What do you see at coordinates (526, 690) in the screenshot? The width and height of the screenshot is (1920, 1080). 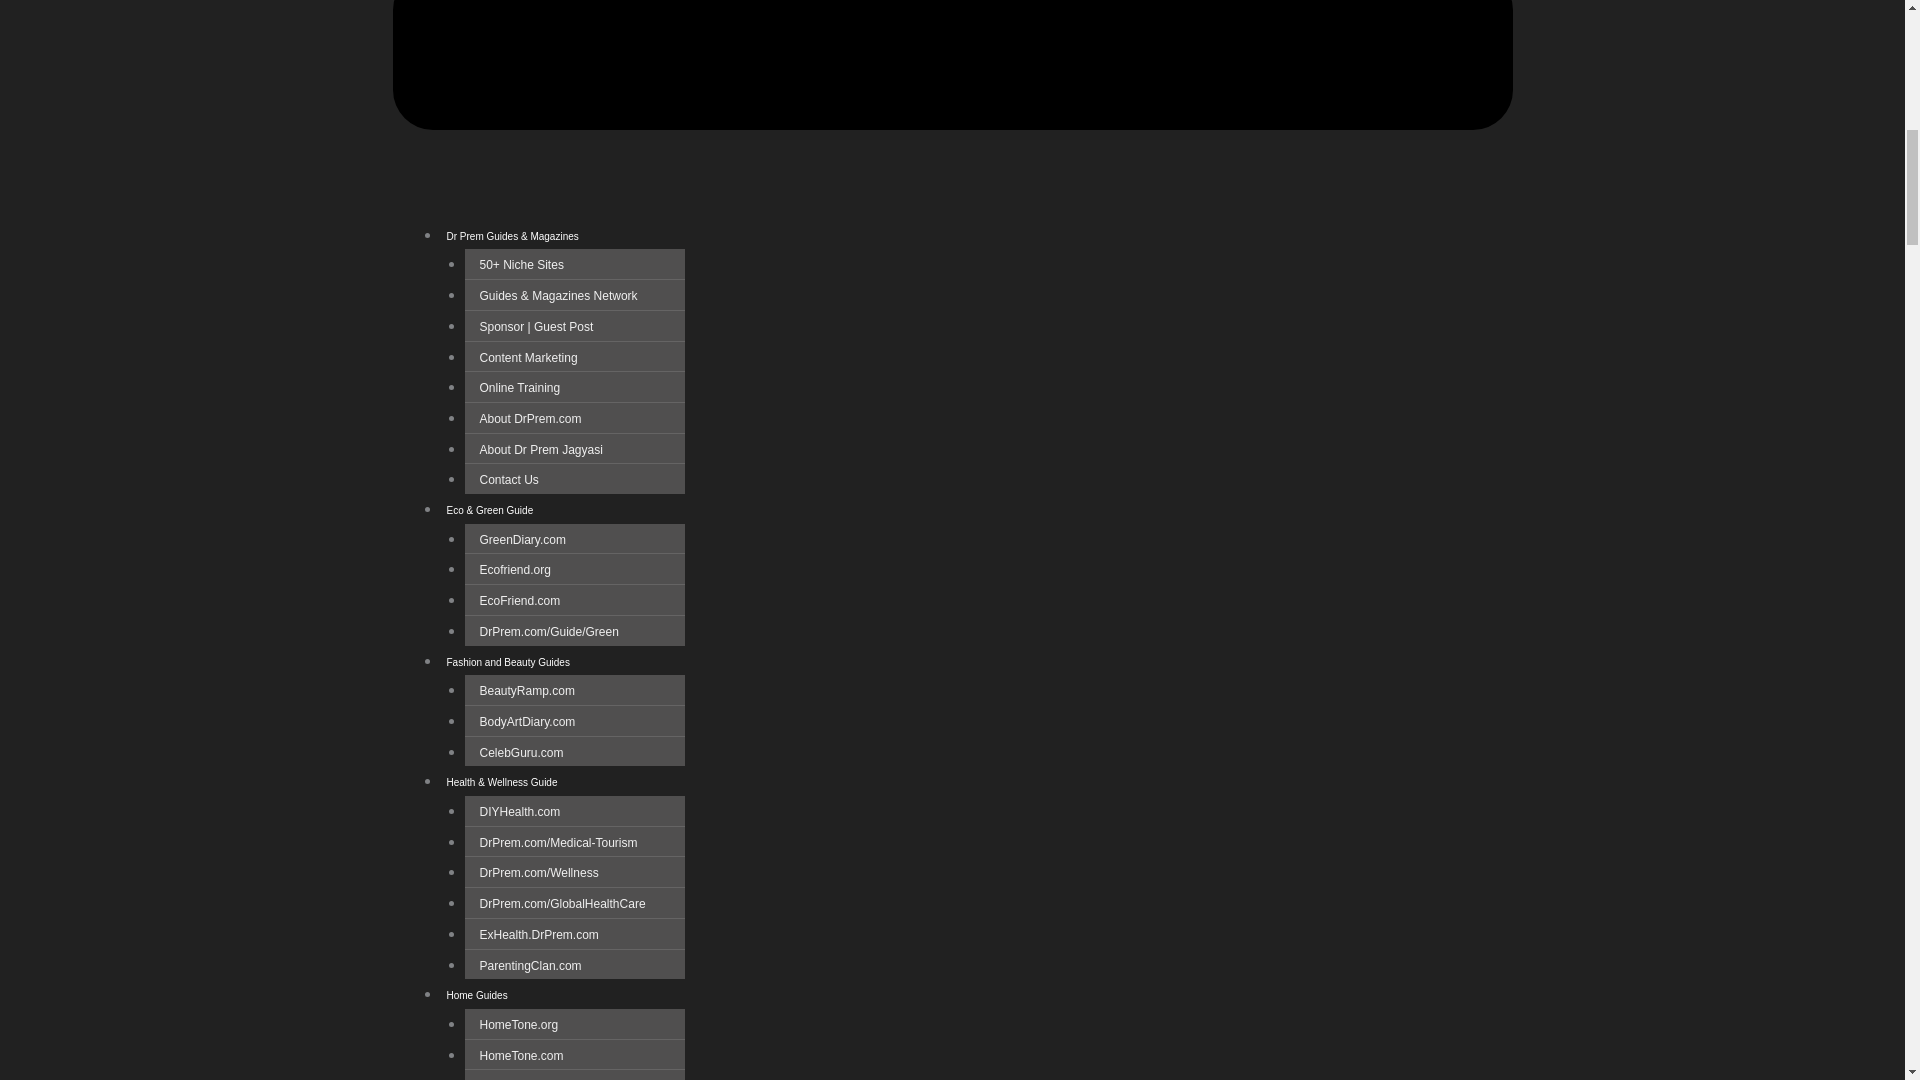 I see `BeautyRamp.com` at bounding box center [526, 690].